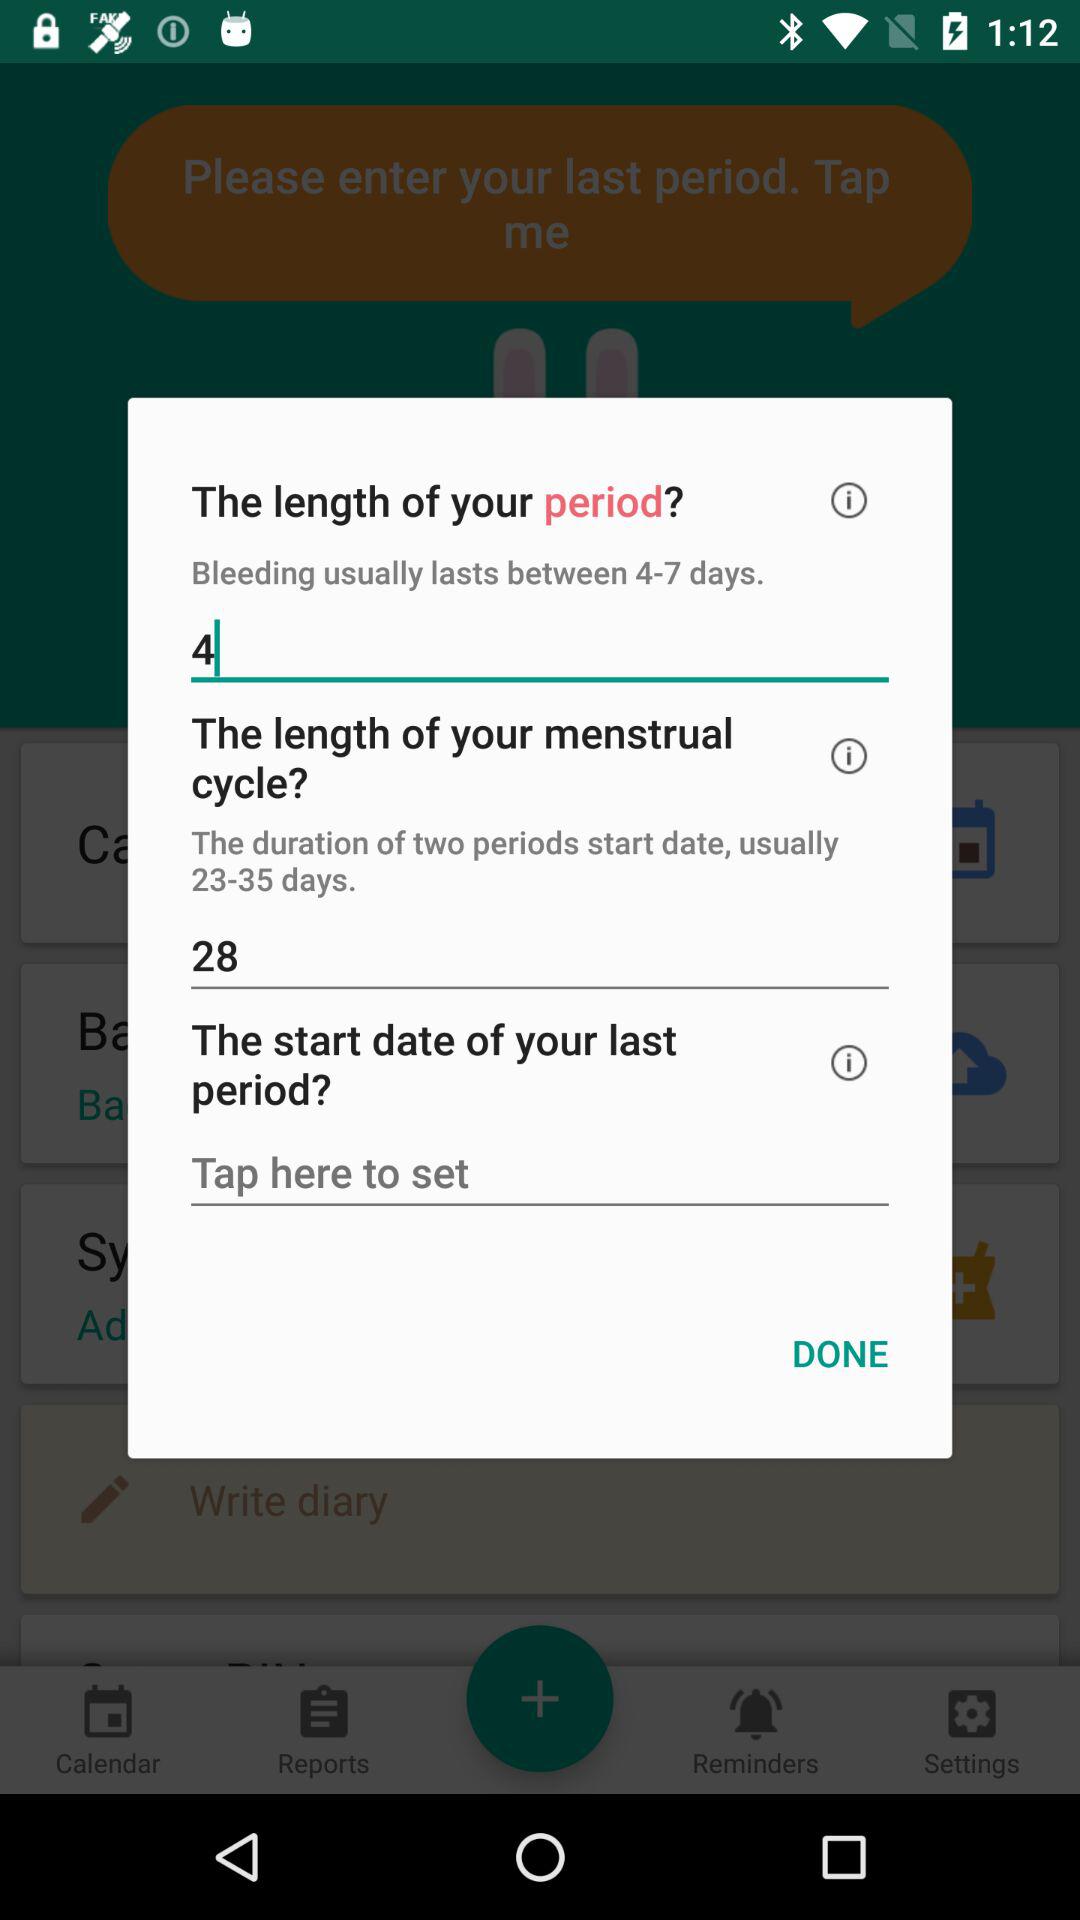 This screenshot has height=1920, width=1080. I want to click on information, so click(849, 500).